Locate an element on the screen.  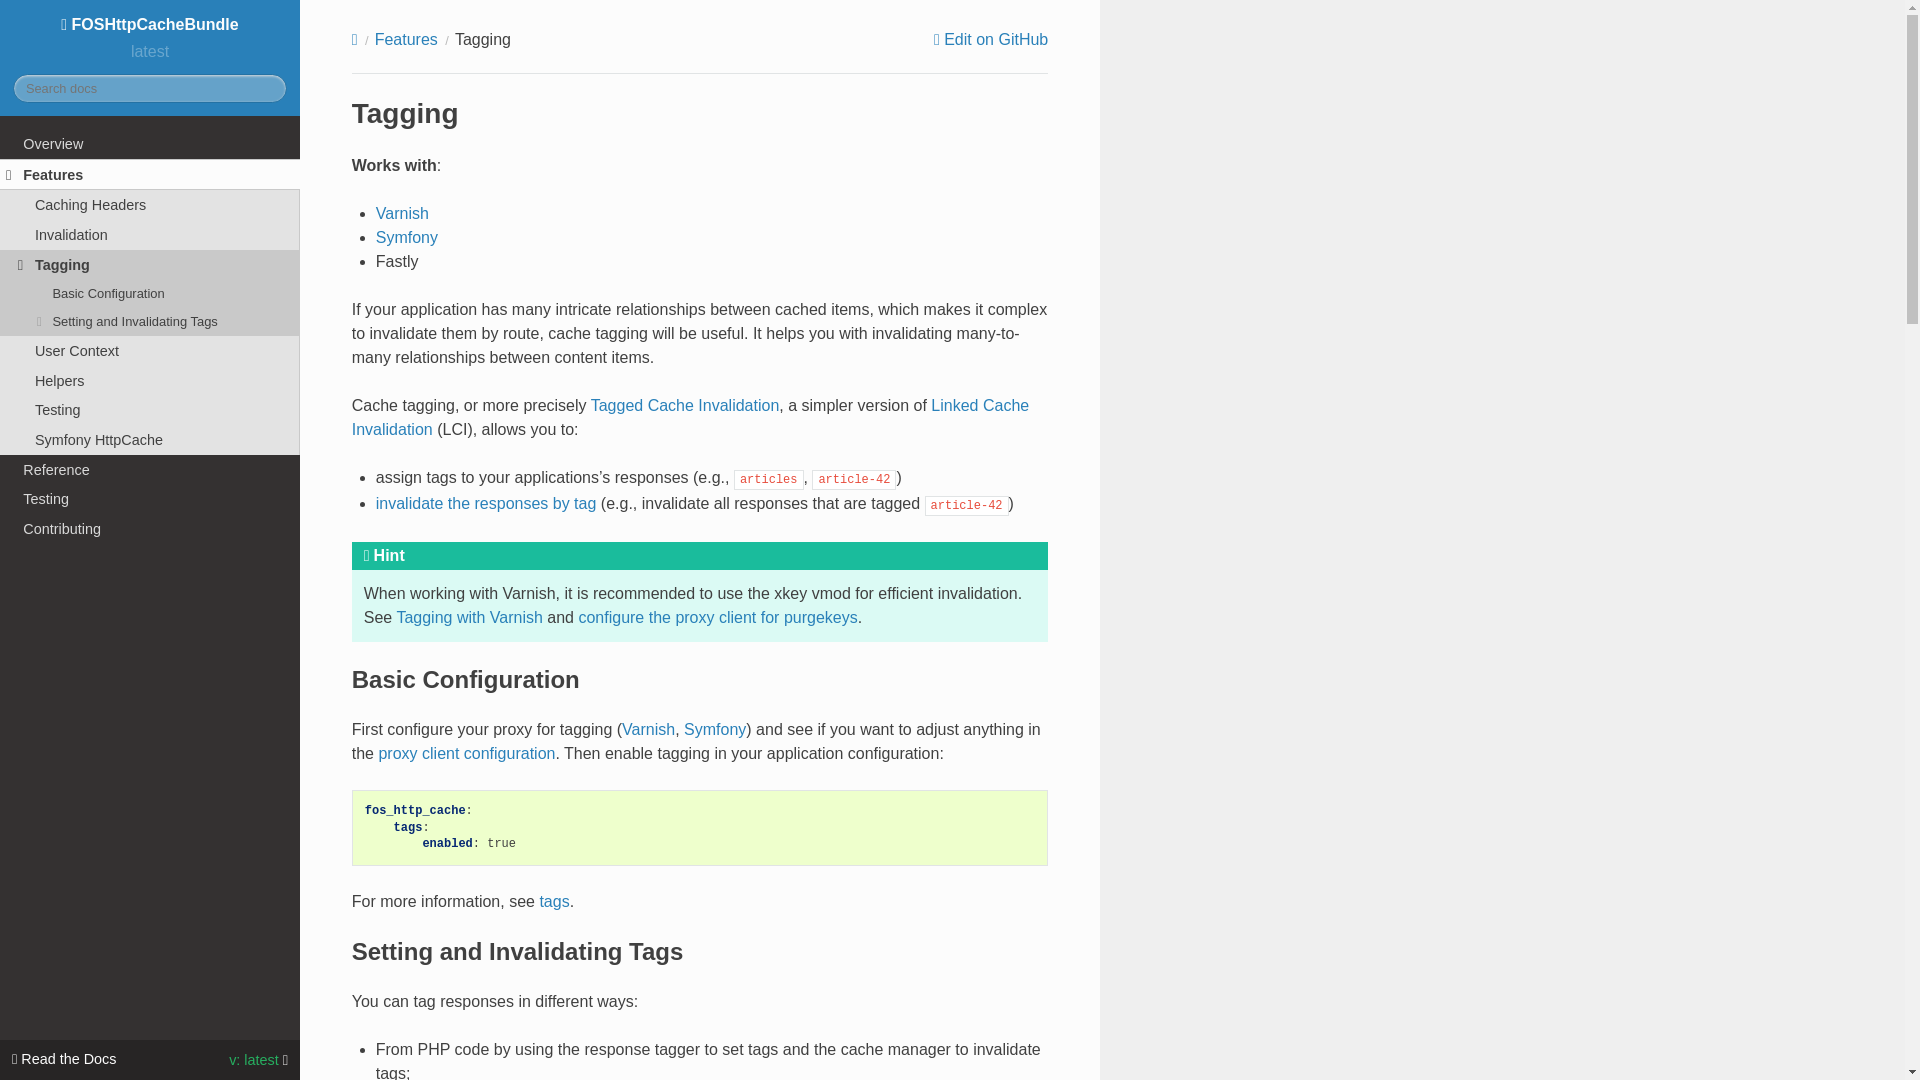
Testing is located at coordinates (150, 498).